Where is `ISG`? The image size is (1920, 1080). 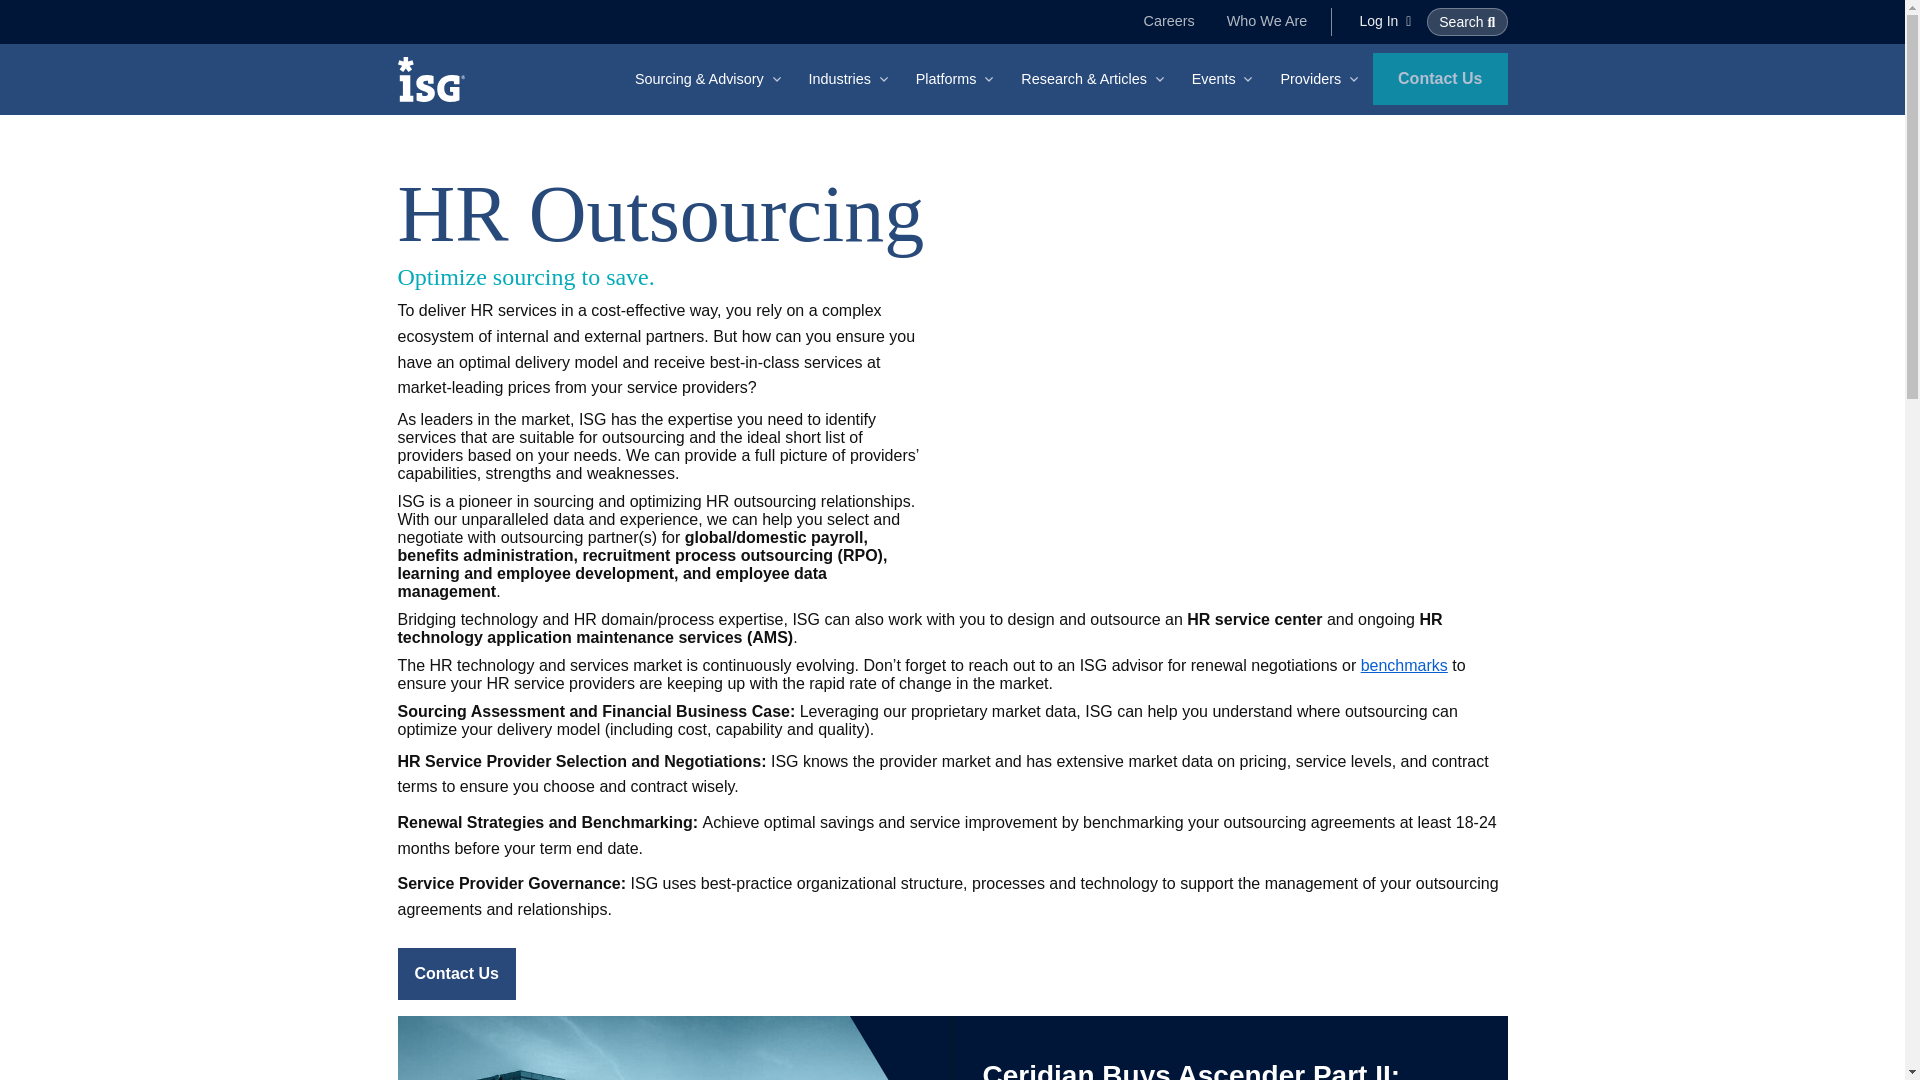
ISG is located at coordinates (438, 79).